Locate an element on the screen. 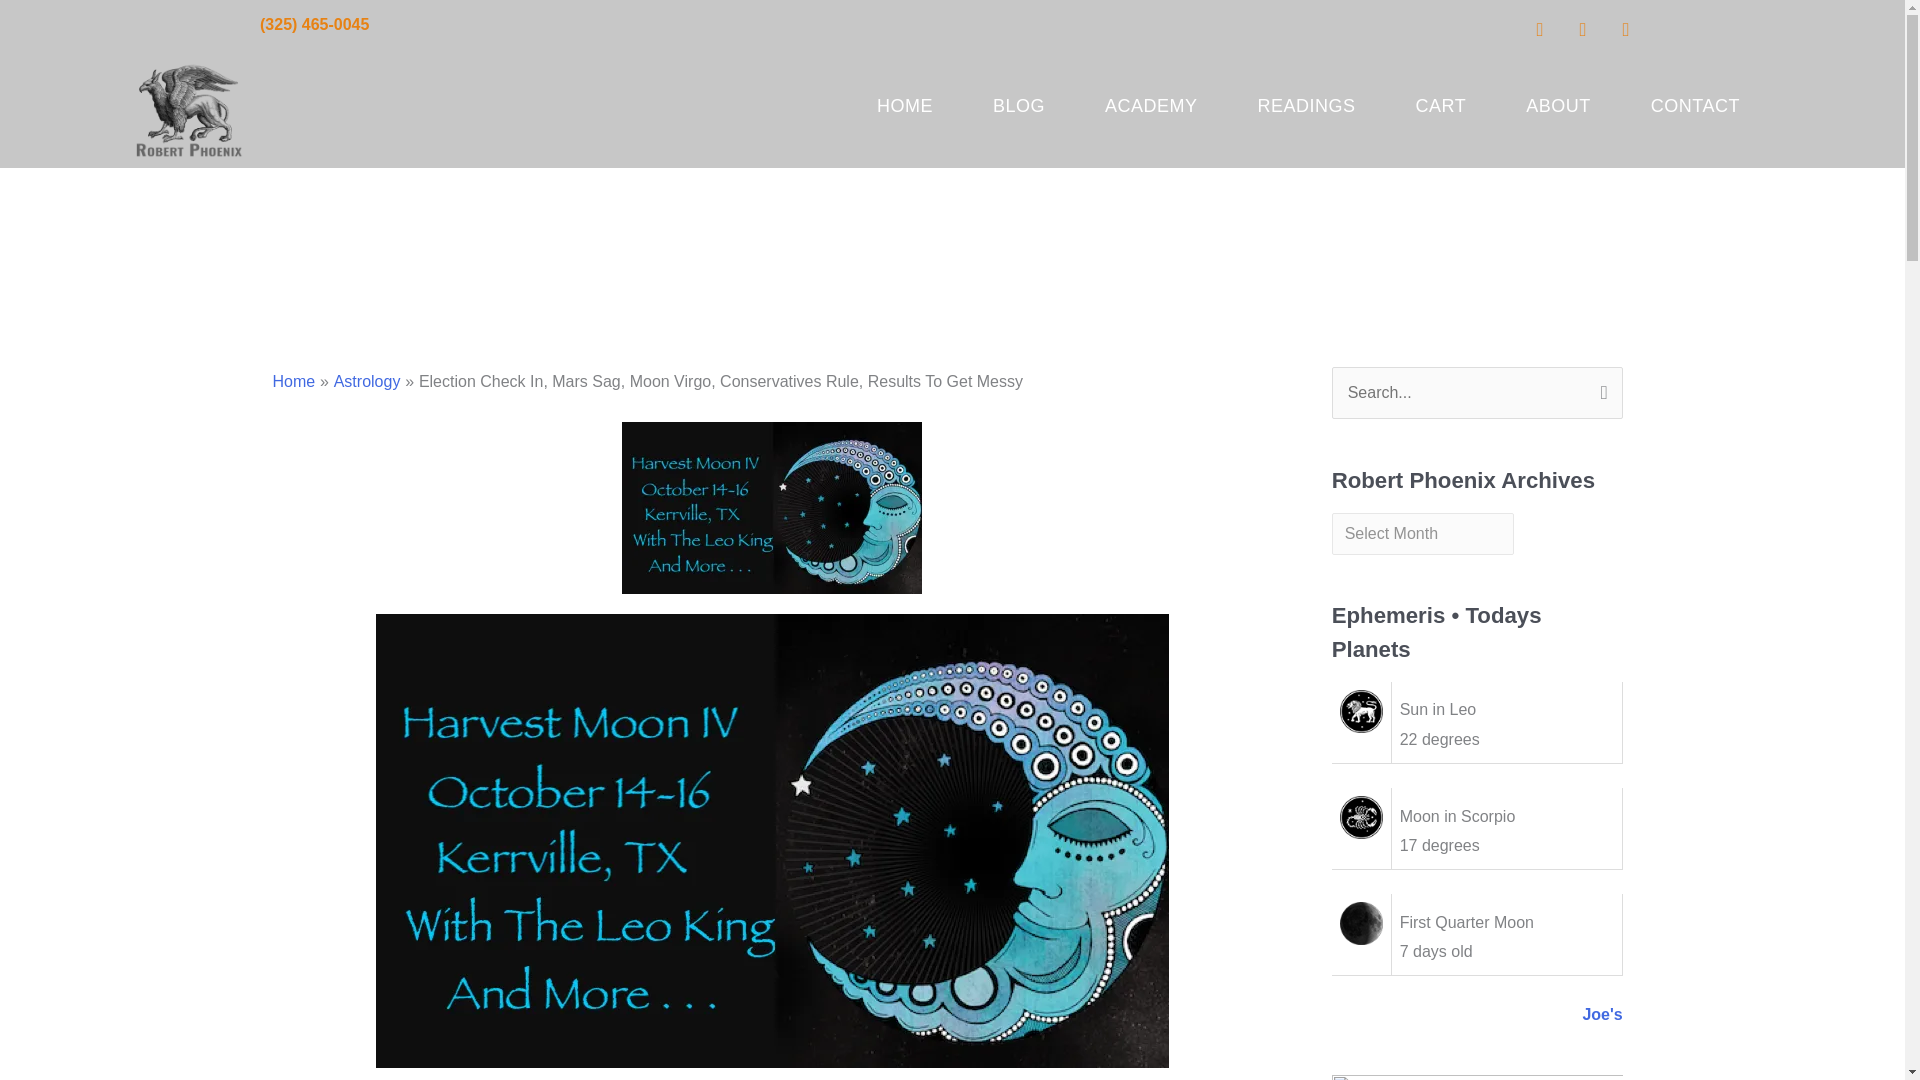 Image resolution: width=1920 pixels, height=1080 pixels. CONTACT is located at coordinates (1695, 106).